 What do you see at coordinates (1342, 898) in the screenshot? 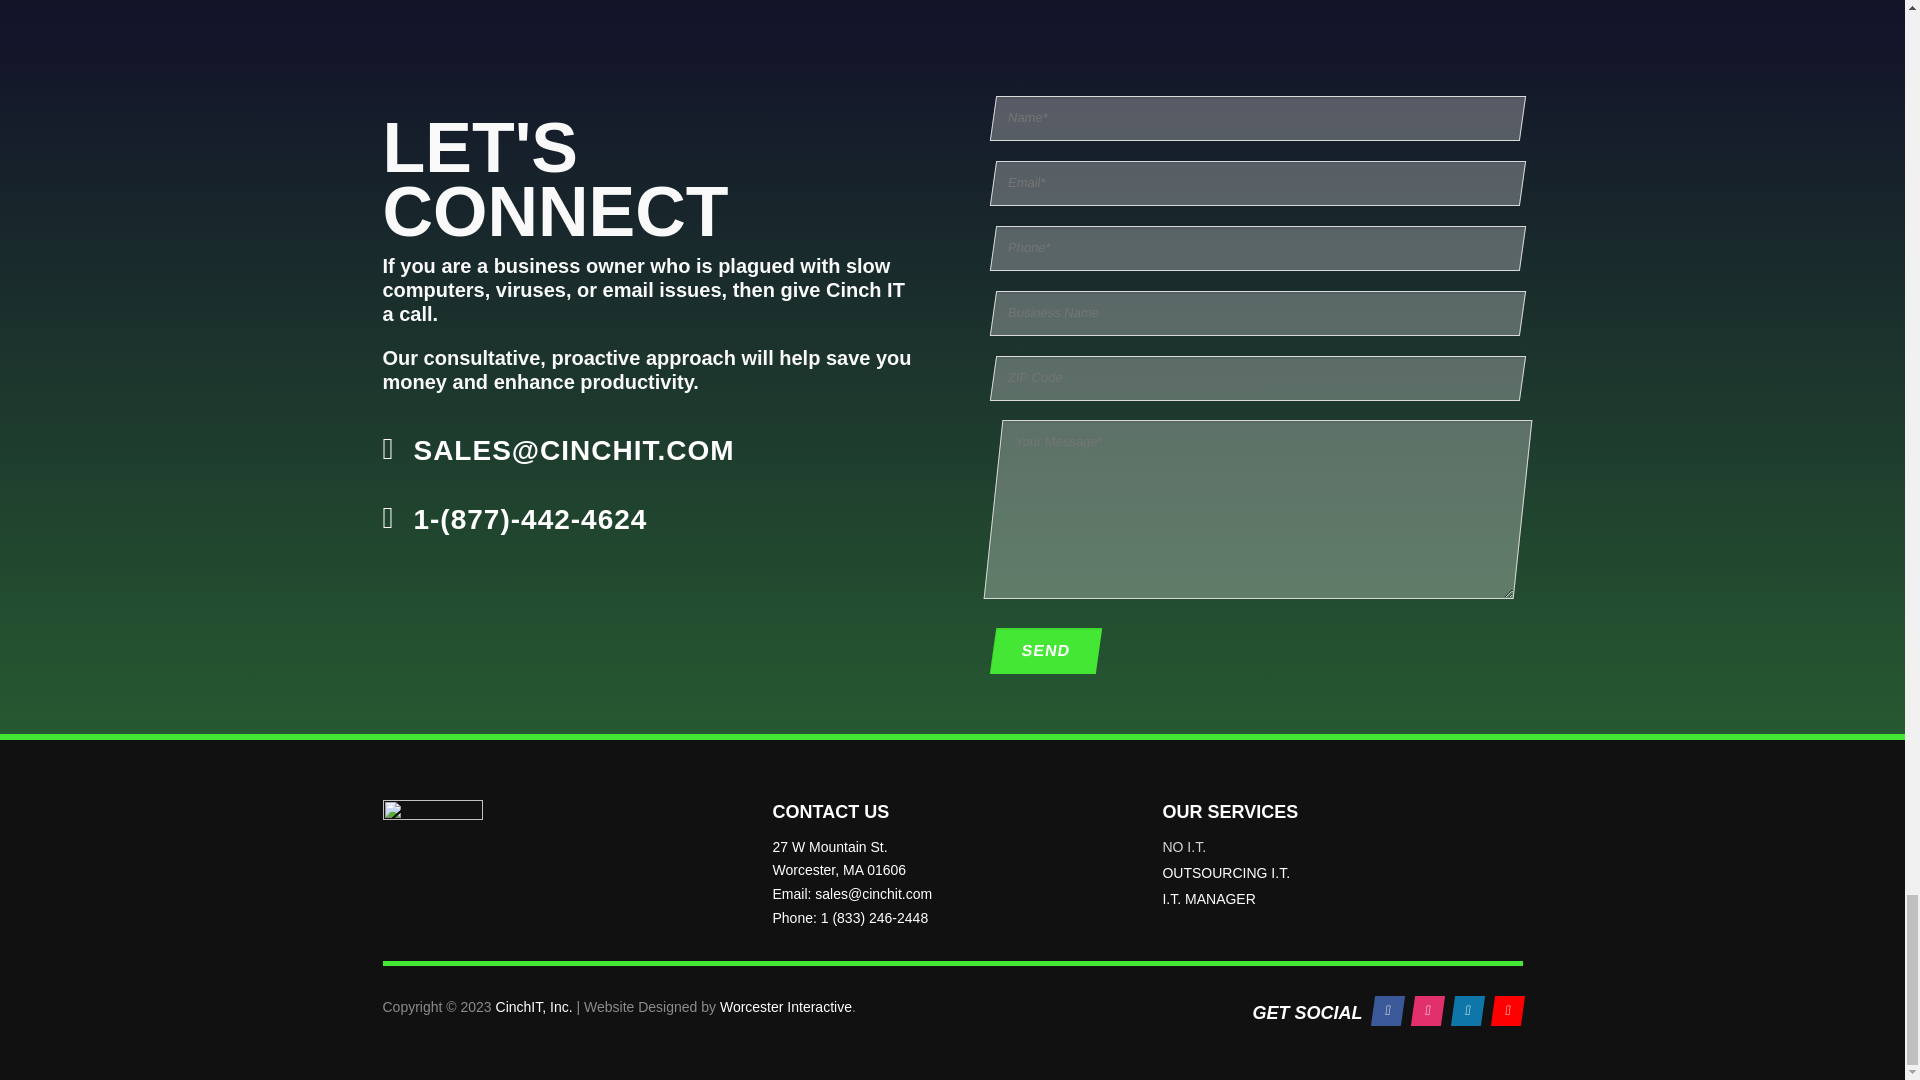
I see `I.T. MANAGER` at bounding box center [1342, 898].